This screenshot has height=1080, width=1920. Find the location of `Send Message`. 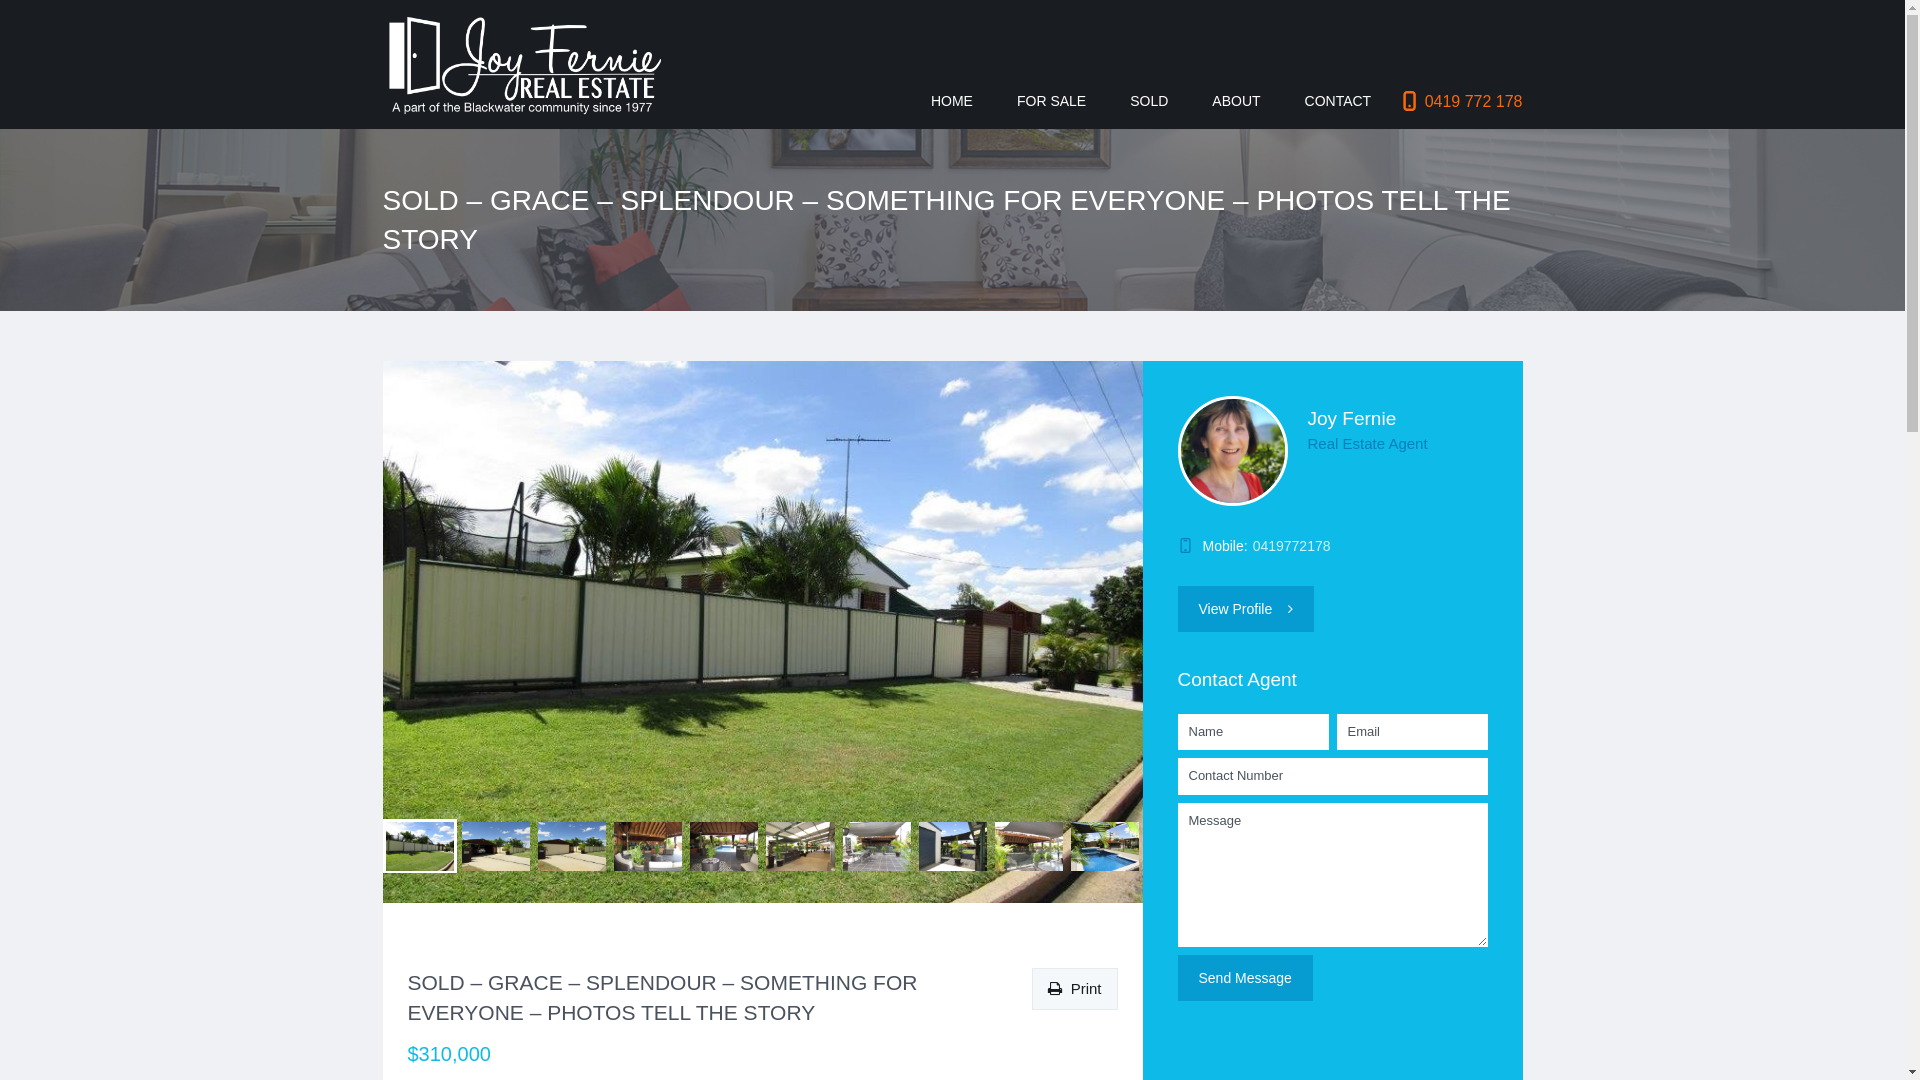

Send Message is located at coordinates (1246, 978).